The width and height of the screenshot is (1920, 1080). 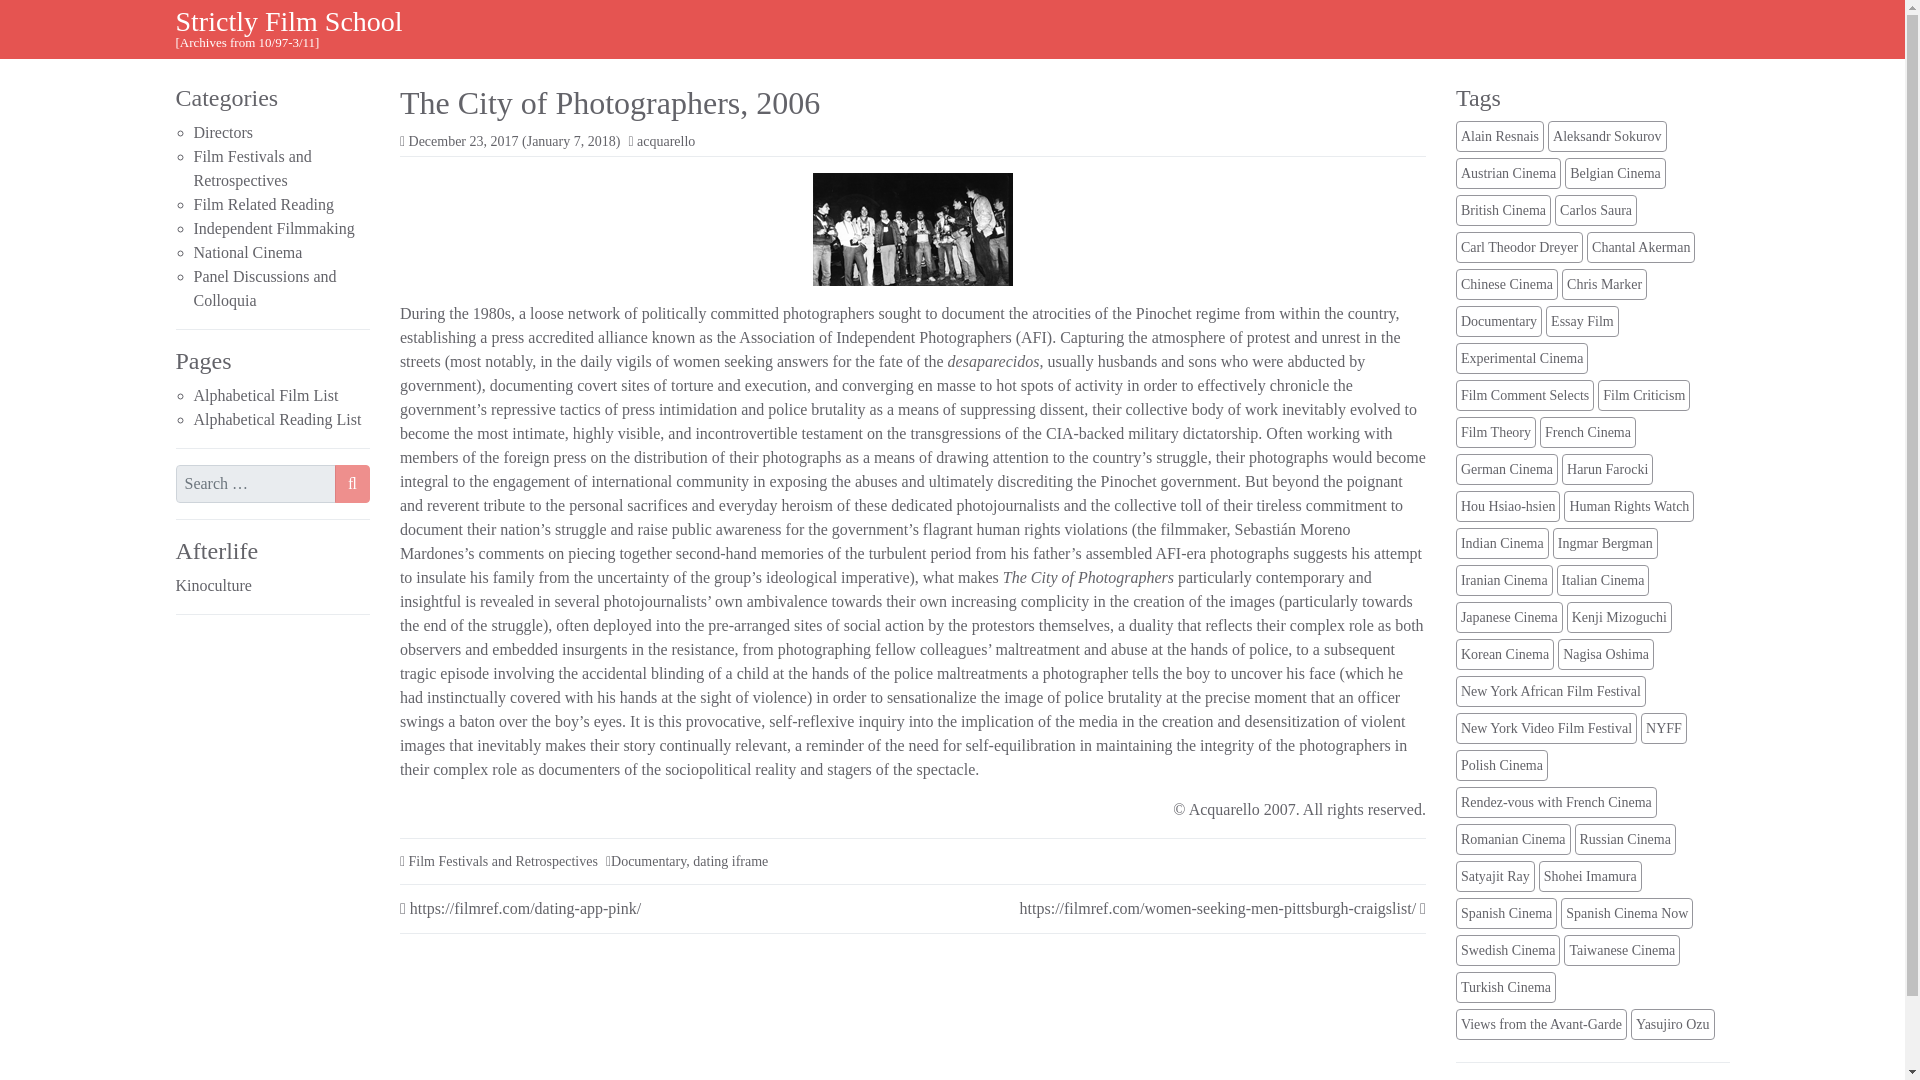 I want to click on Directors, so click(x=223, y=132).